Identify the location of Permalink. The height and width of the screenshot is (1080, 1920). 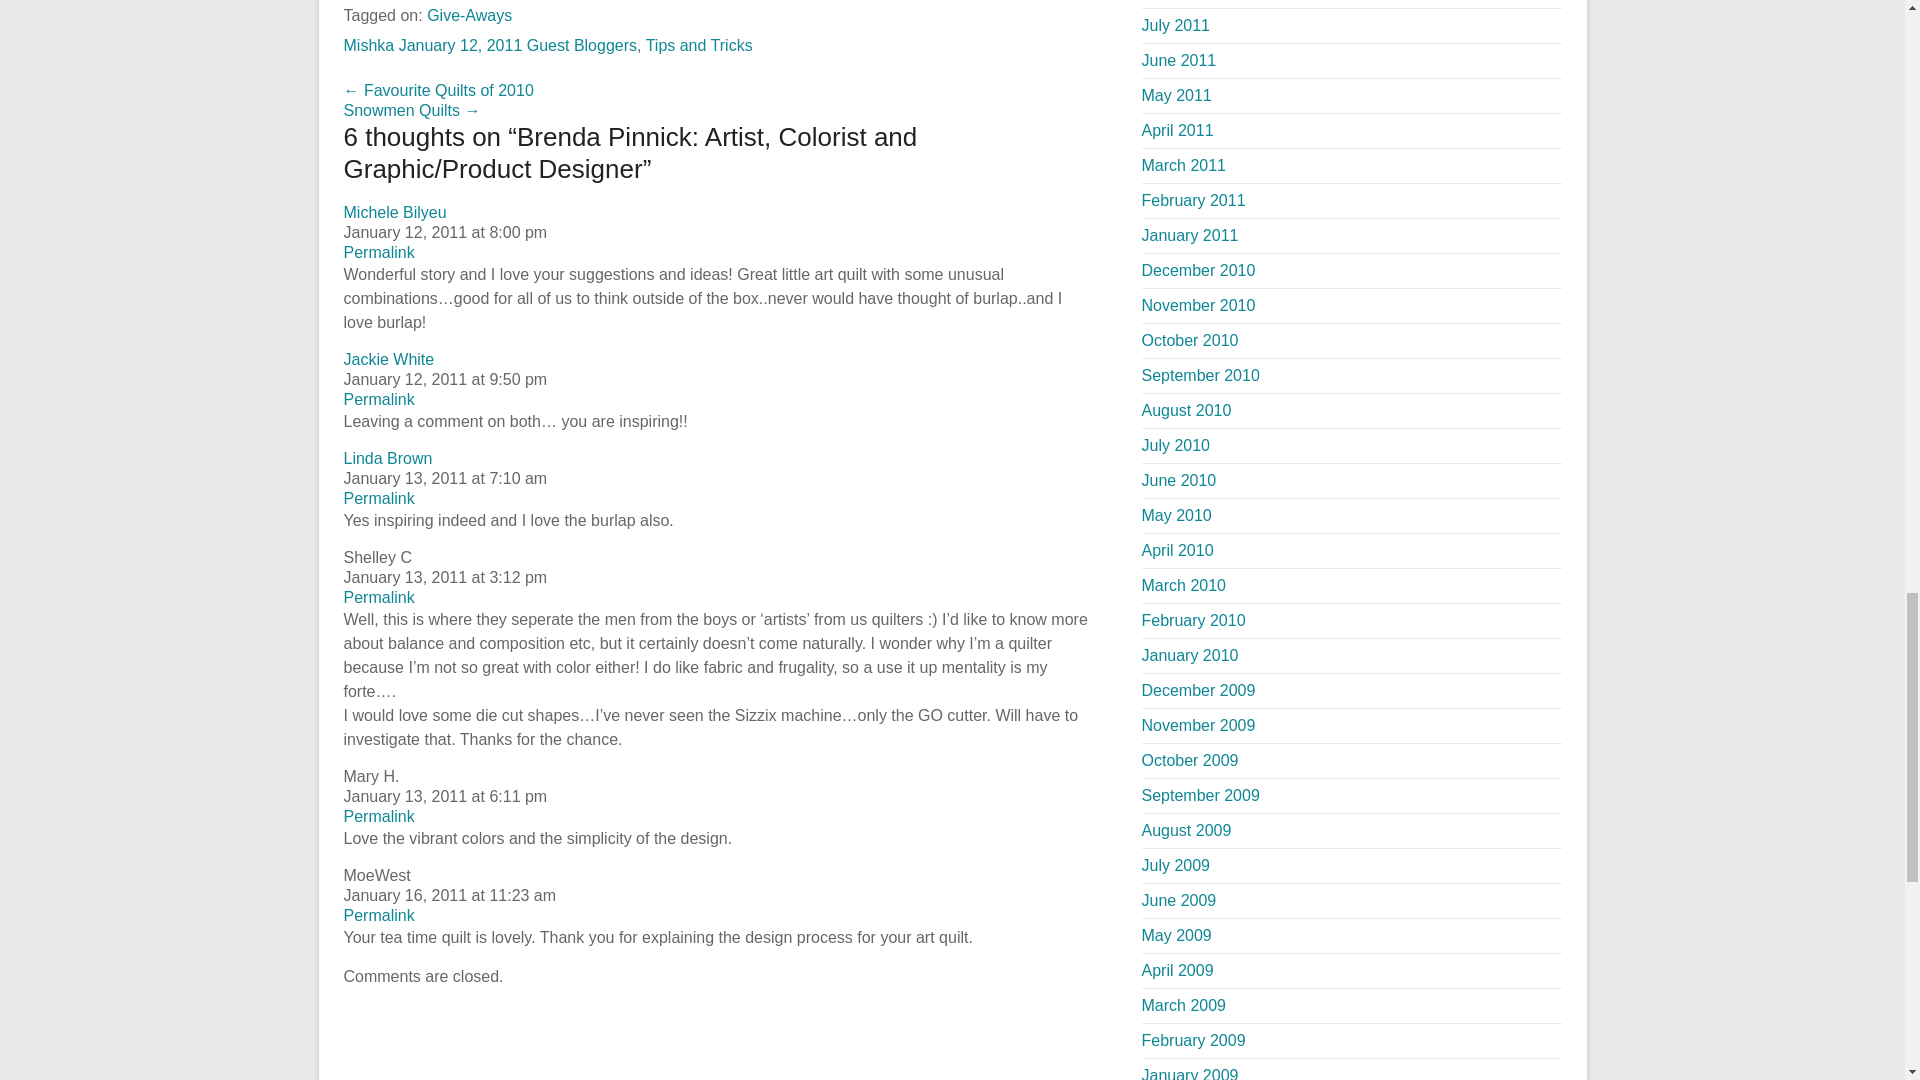
(378, 816).